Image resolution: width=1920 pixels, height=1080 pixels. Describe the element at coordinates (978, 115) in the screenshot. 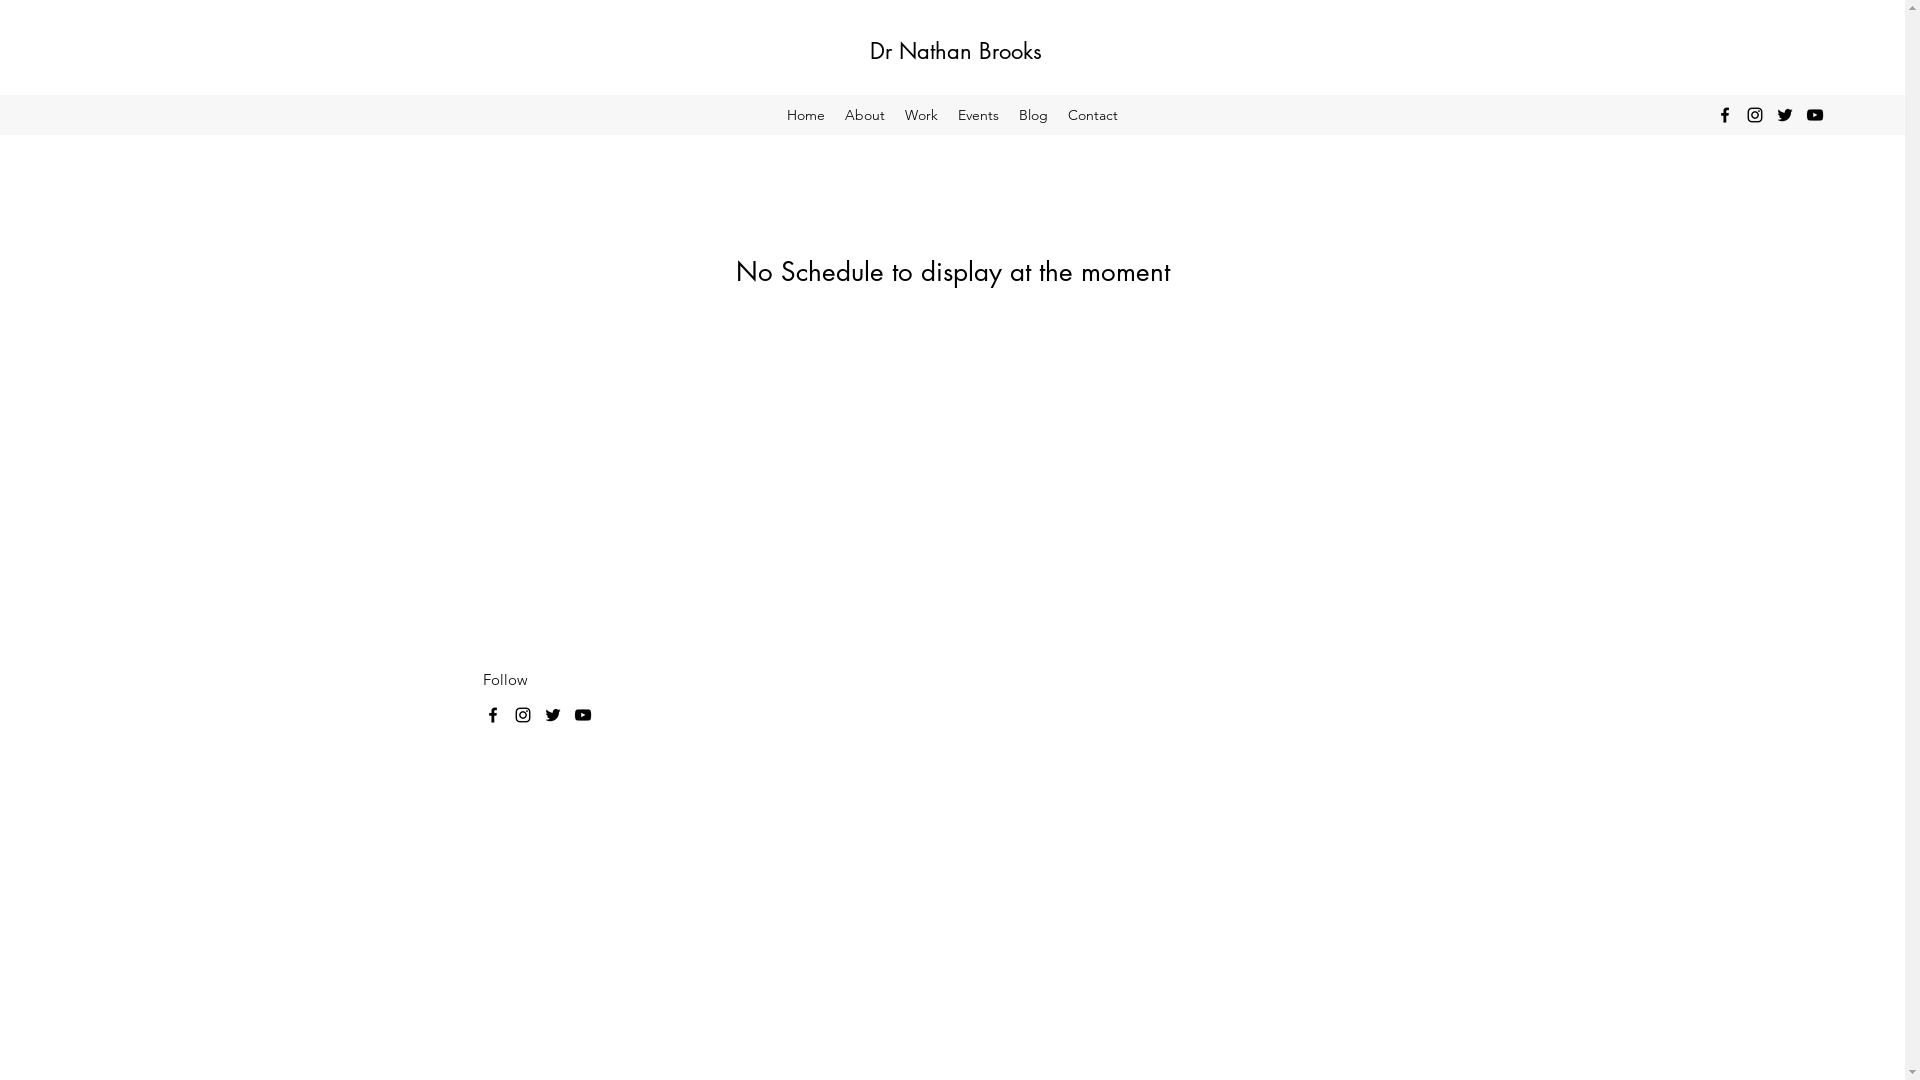

I see `Events` at that location.